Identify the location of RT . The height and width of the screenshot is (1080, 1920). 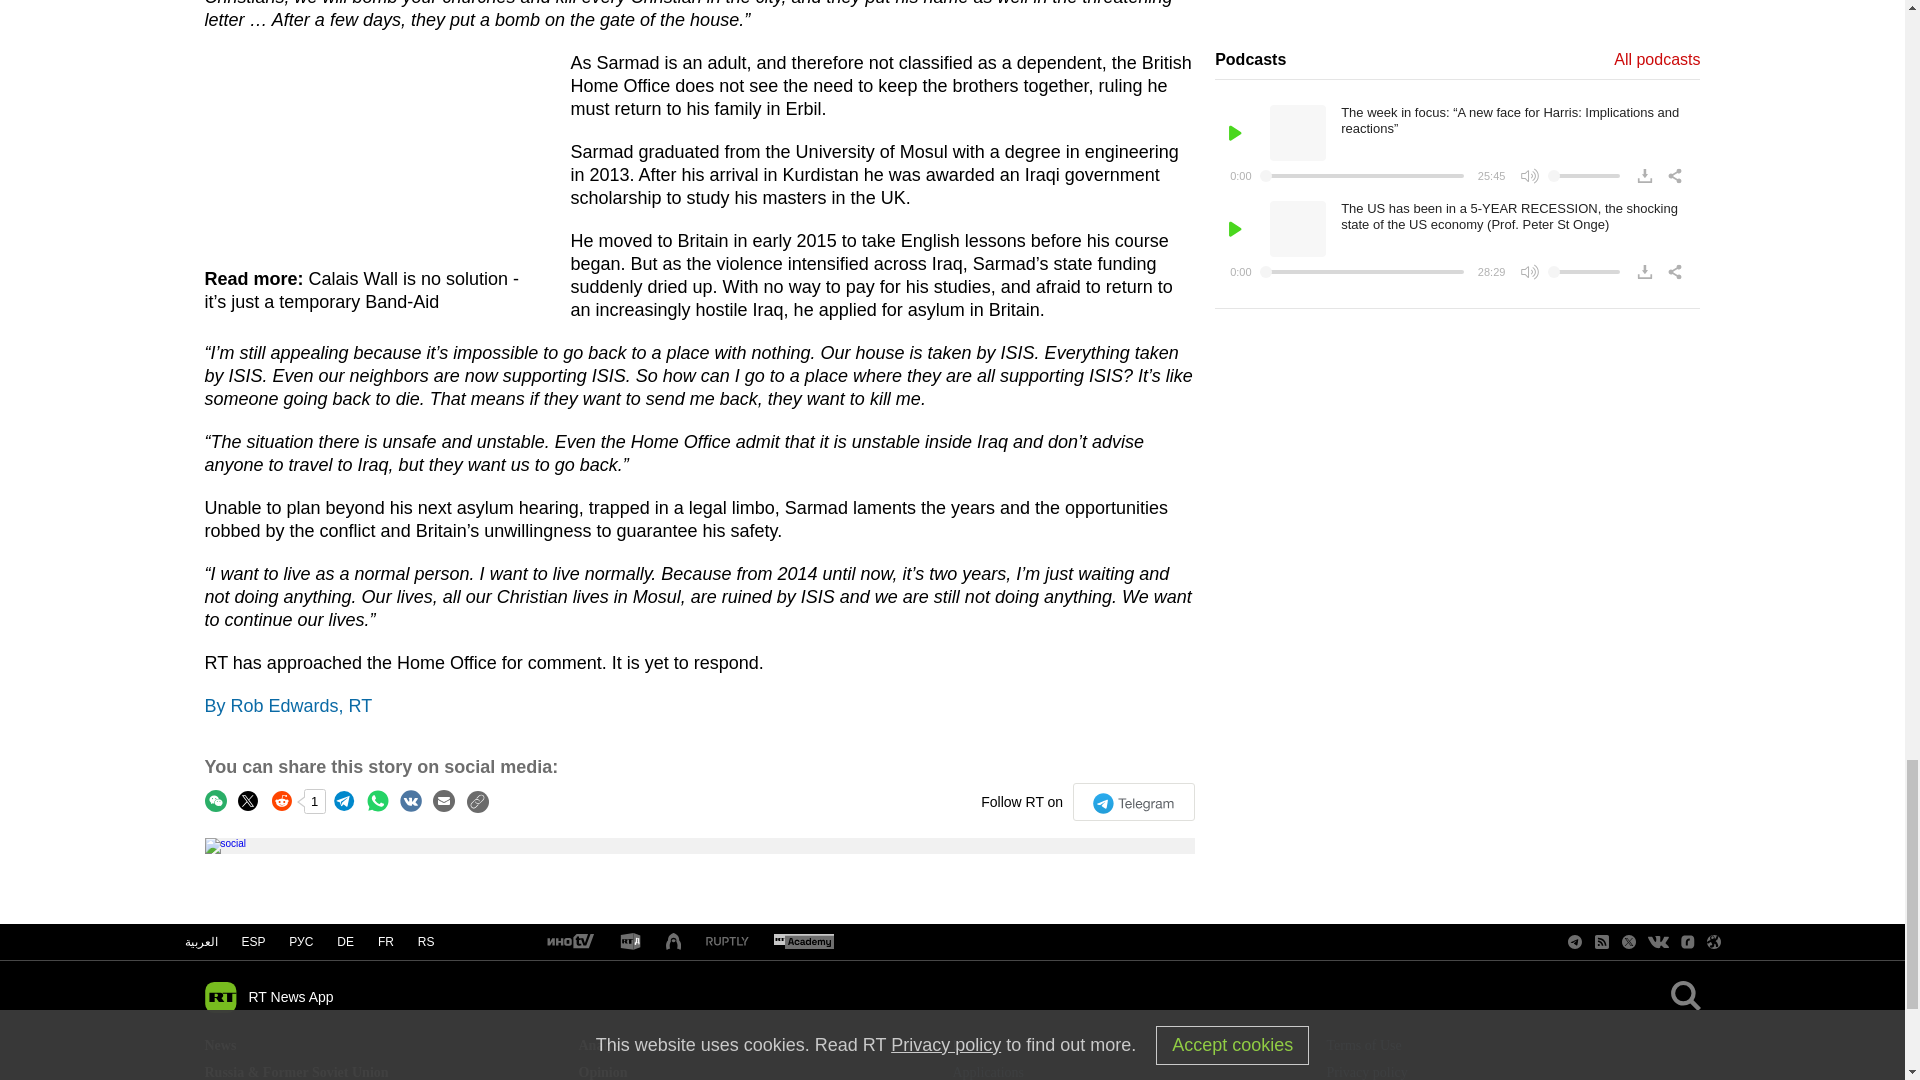
(803, 942).